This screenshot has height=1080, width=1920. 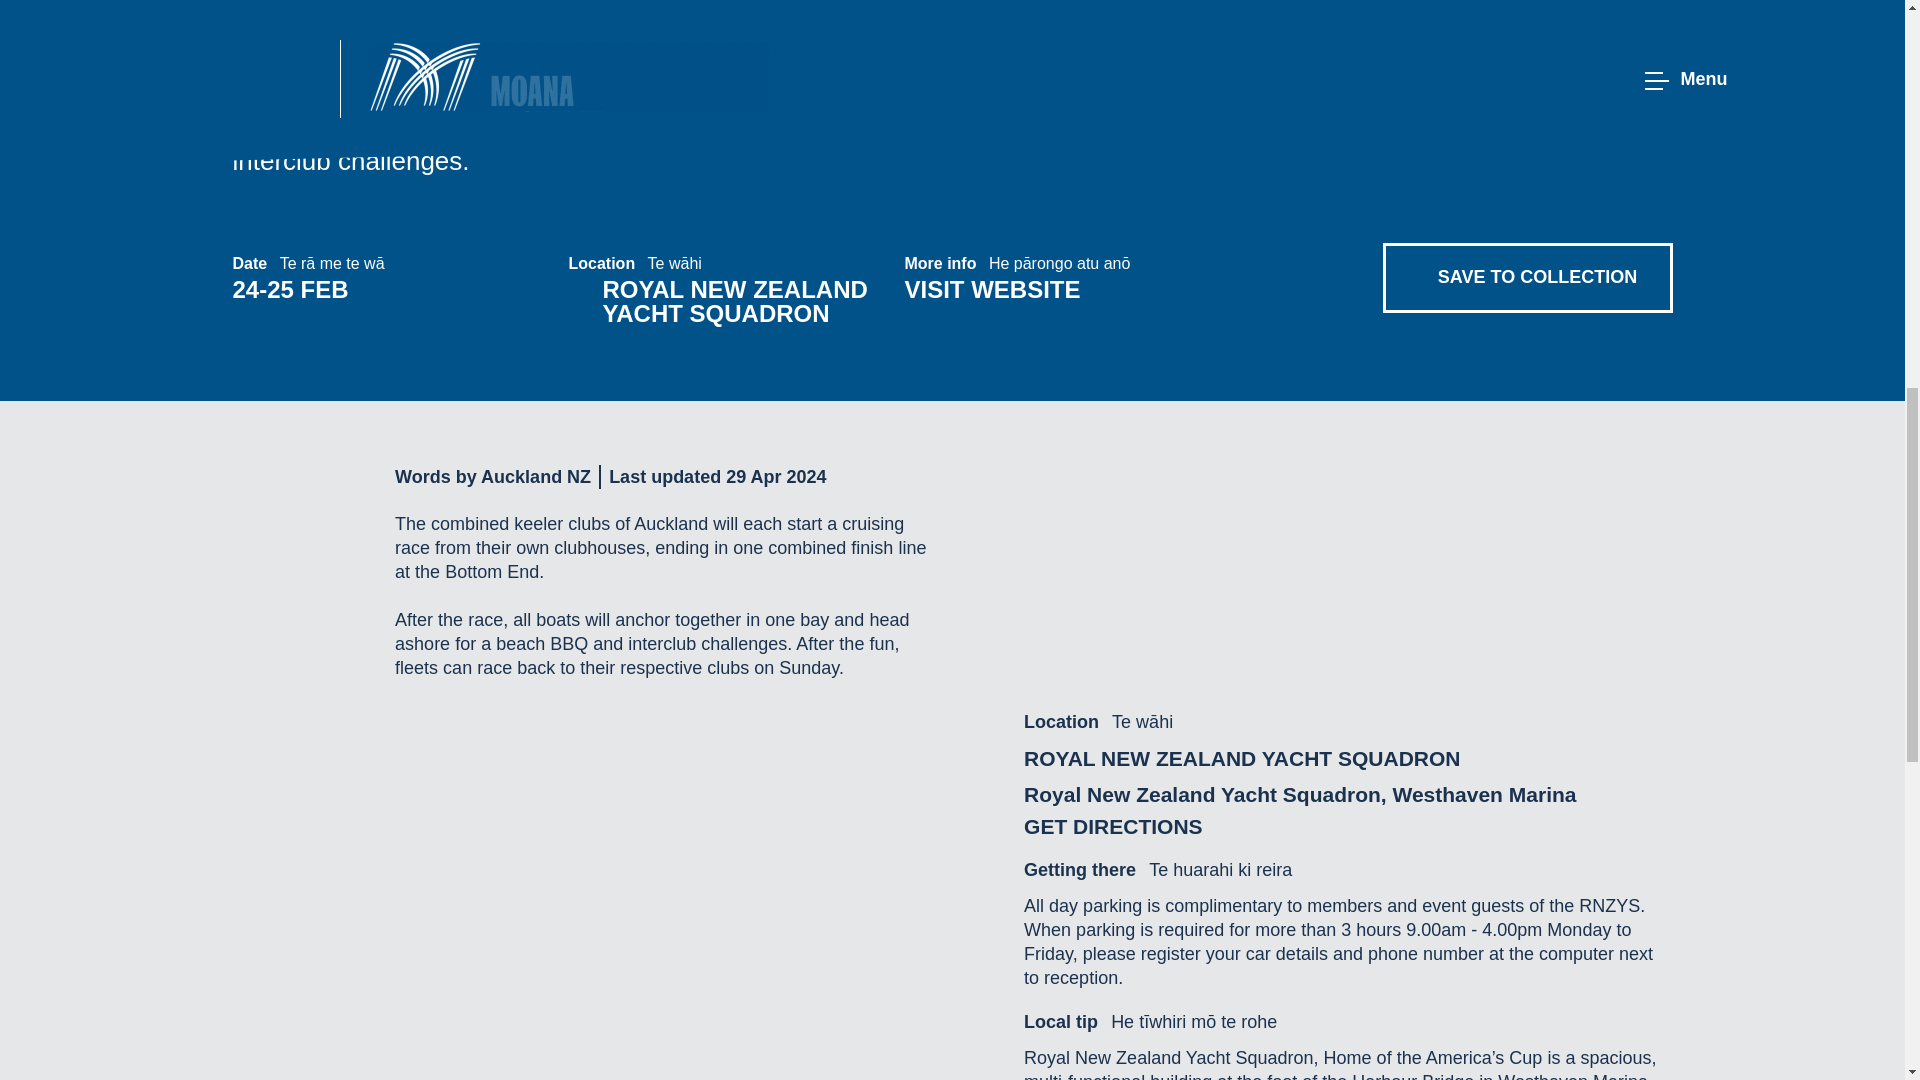 I want to click on SAVE TO COLLECTION, so click(x=1527, y=278).